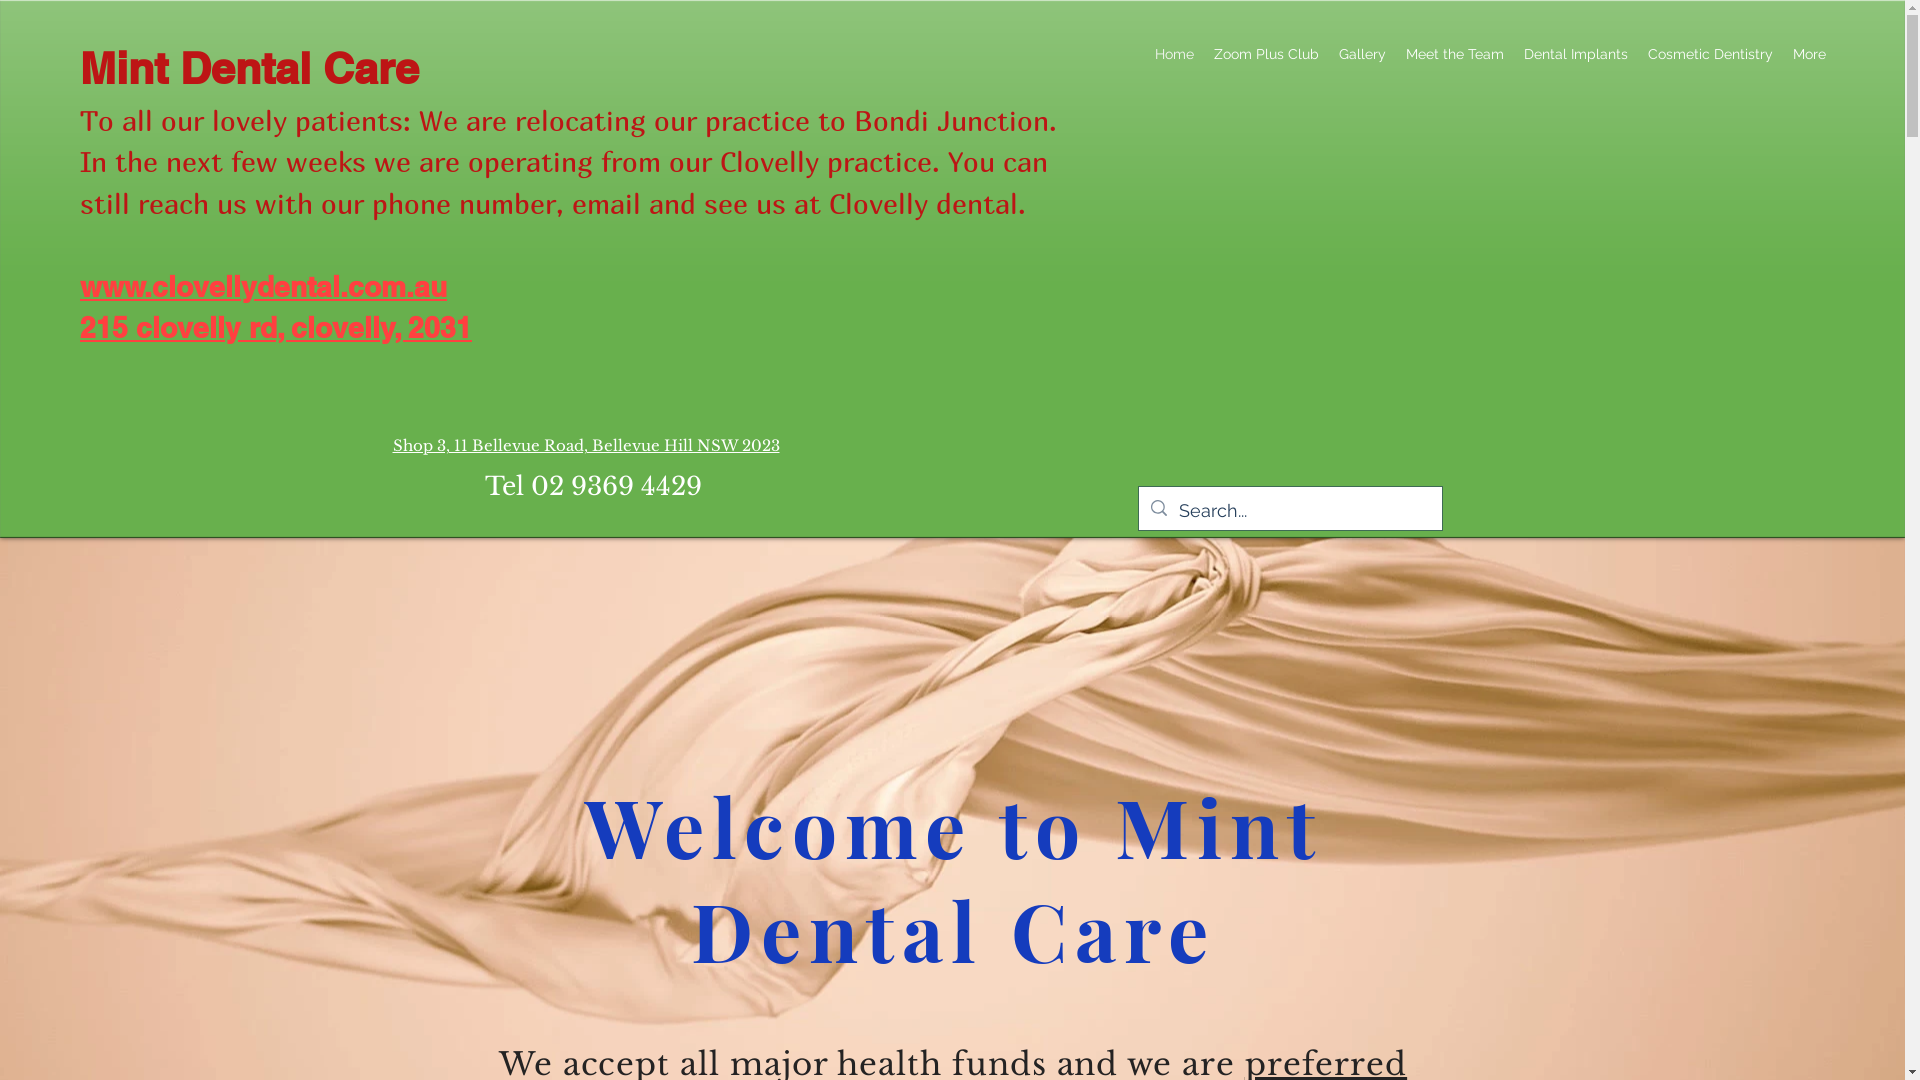  What do you see at coordinates (250, 68) in the screenshot?
I see `Mint Dental Care` at bounding box center [250, 68].